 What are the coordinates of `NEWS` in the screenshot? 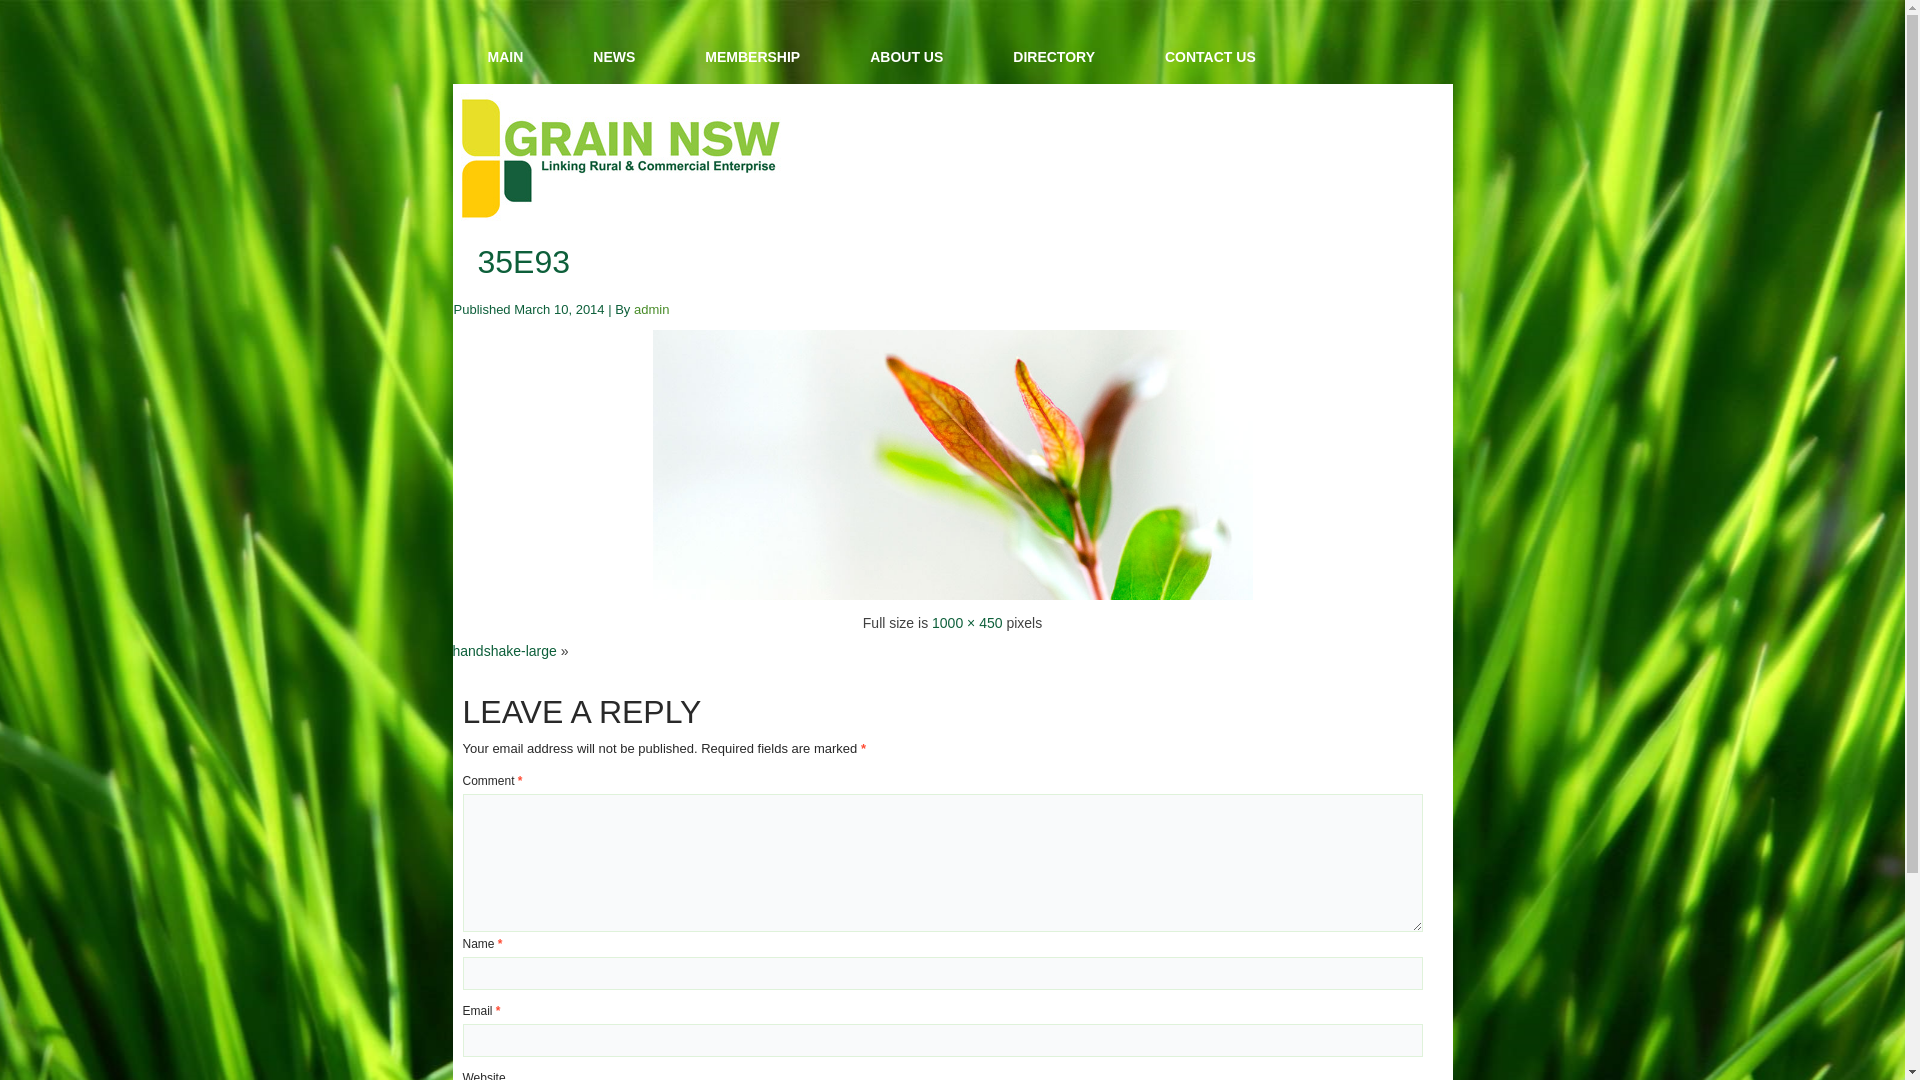 It's located at (614, 57).